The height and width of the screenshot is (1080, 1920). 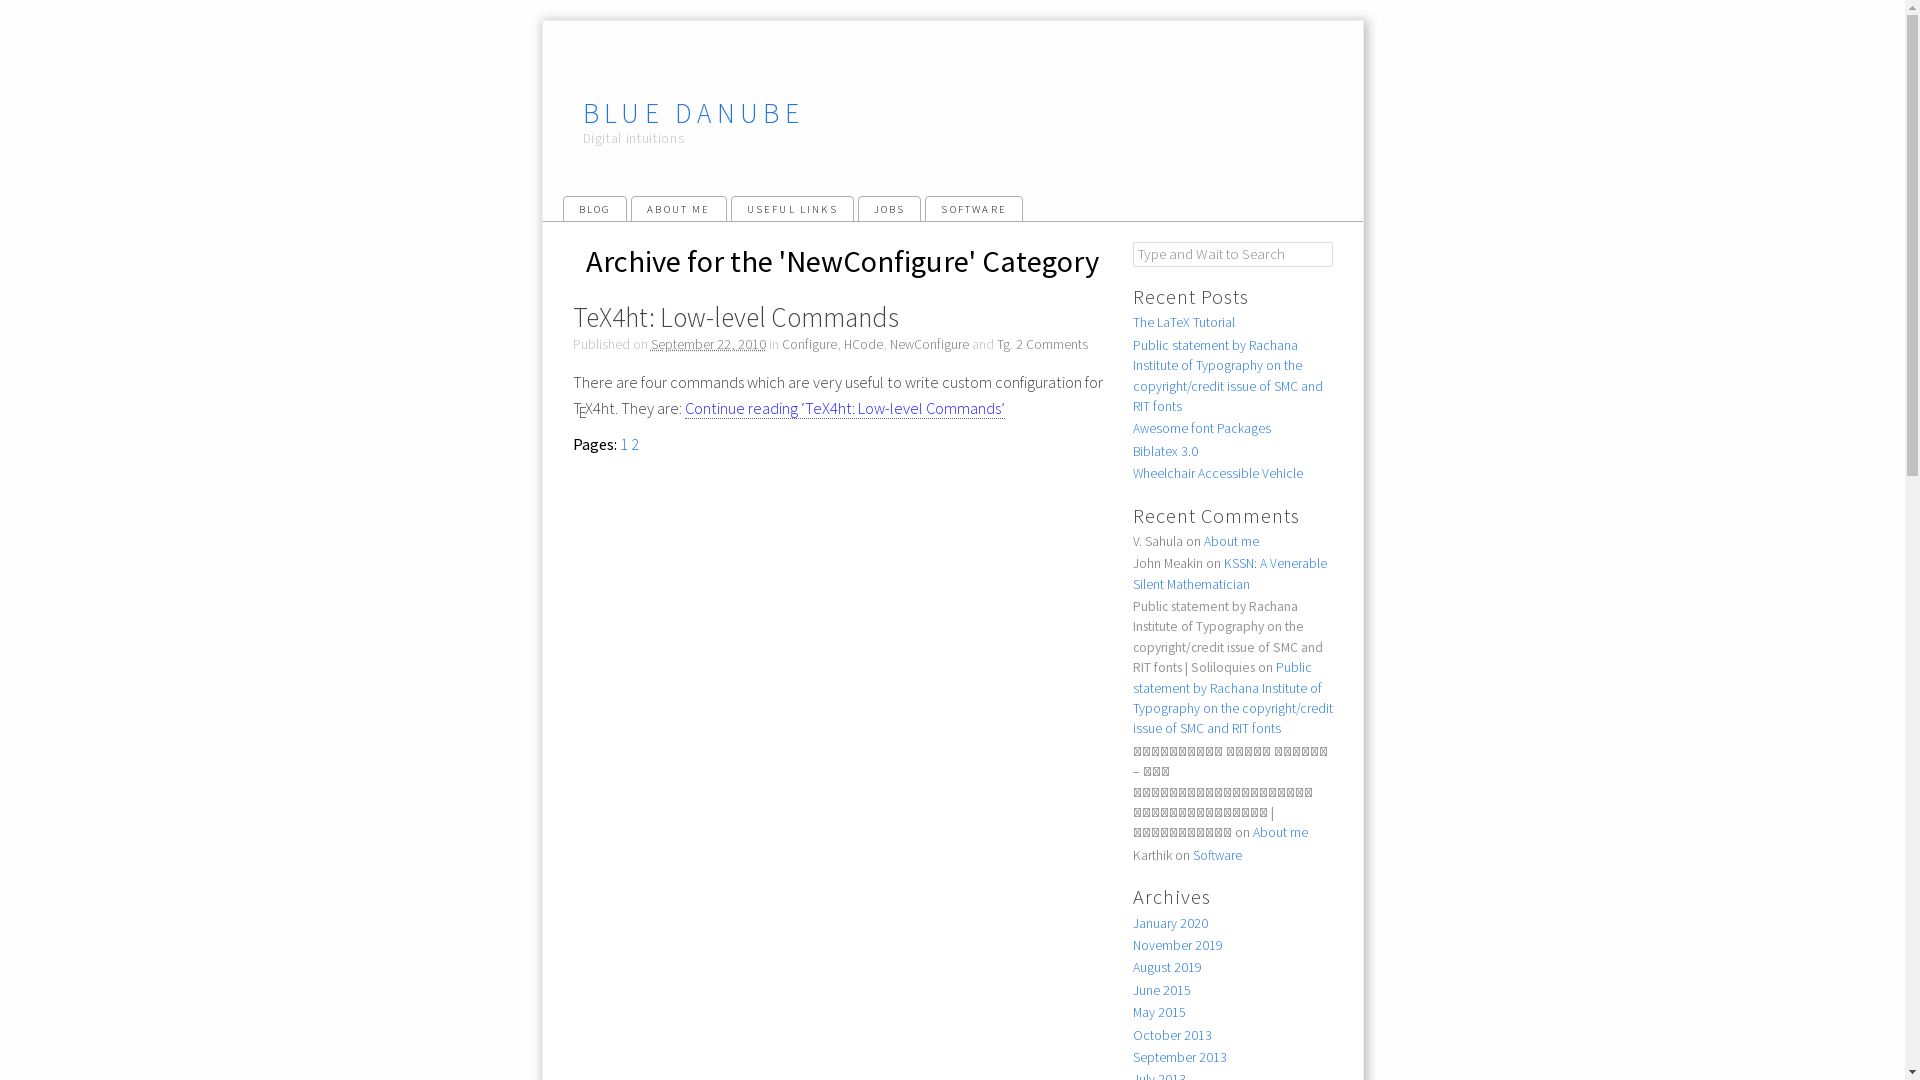 What do you see at coordinates (1177, 946) in the screenshot?
I see `November 2019` at bounding box center [1177, 946].